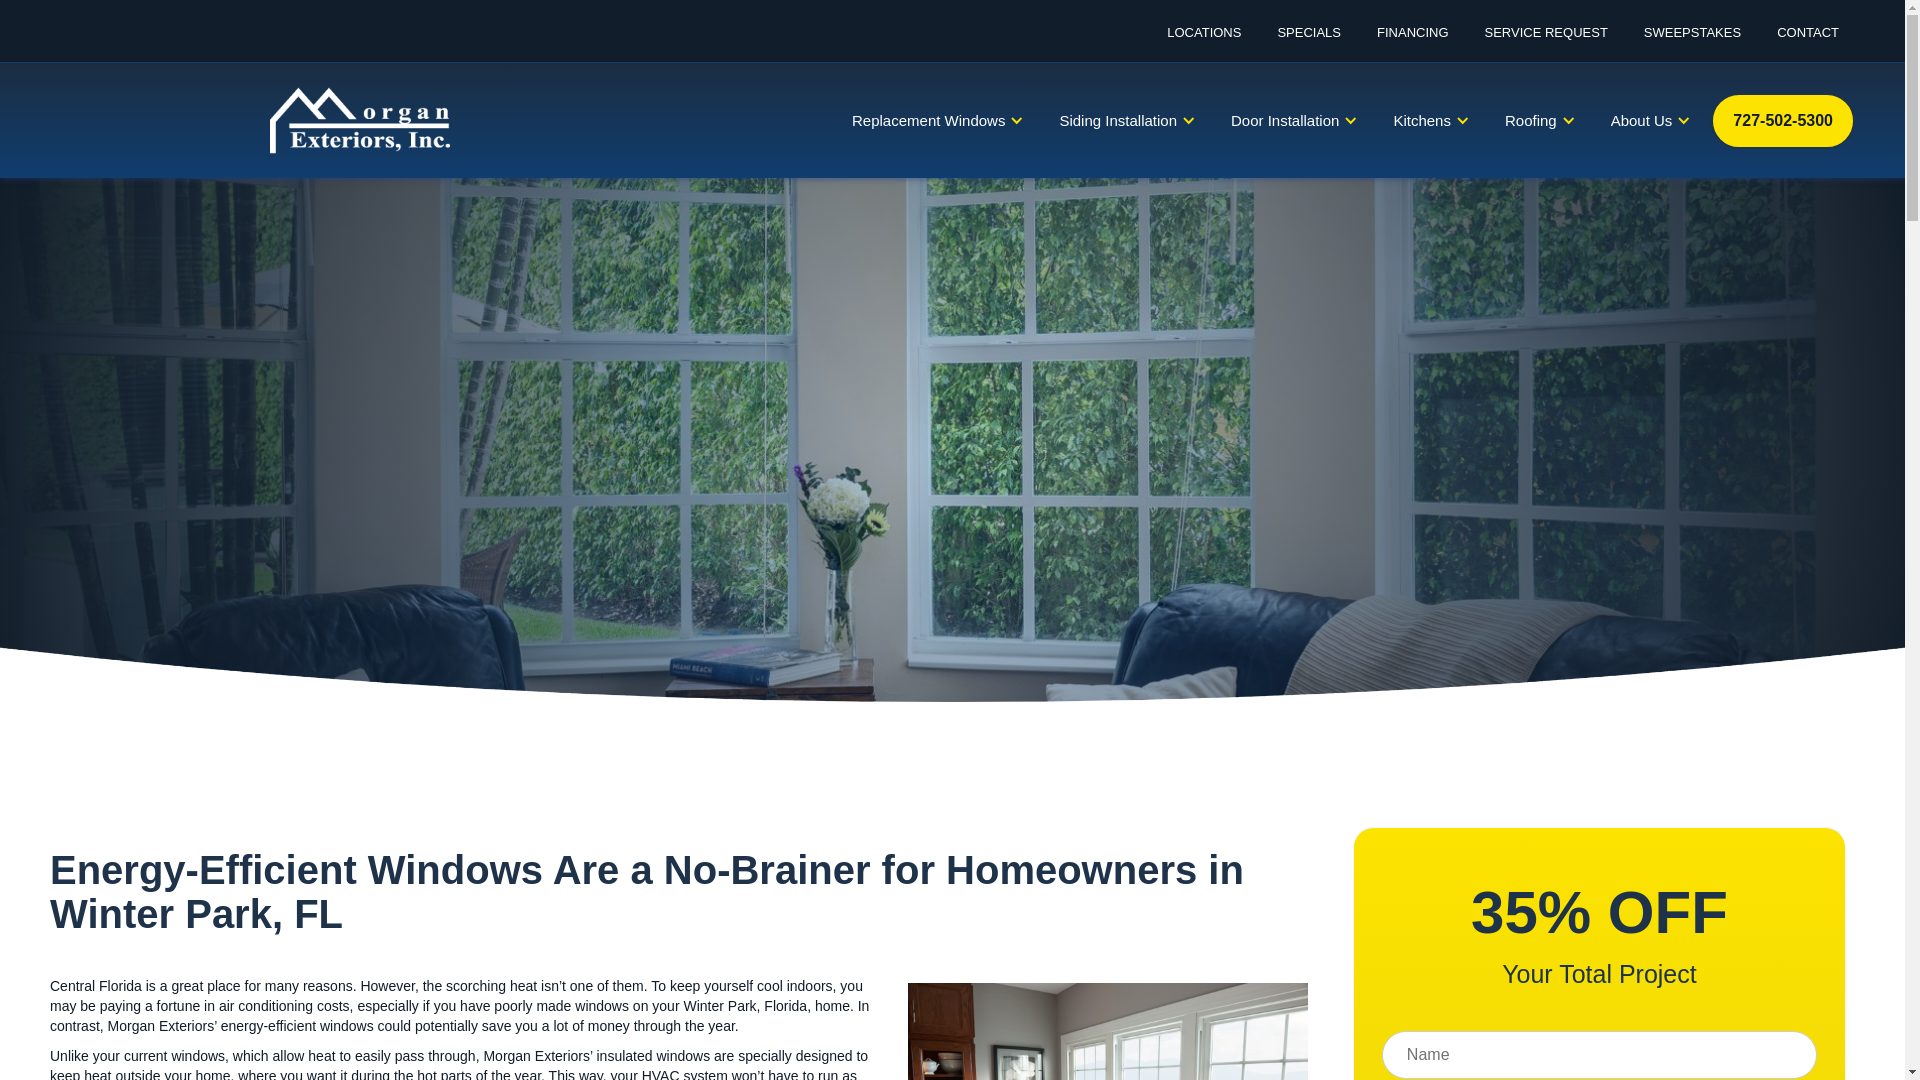 Image resolution: width=1920 pixels, height=1080 pixels. What do you see at coordinates (1108, 1031) in the screenshot?
I see `Energy-Efficient Windows Winter Park FL` at bounding box center [1108, 1031].